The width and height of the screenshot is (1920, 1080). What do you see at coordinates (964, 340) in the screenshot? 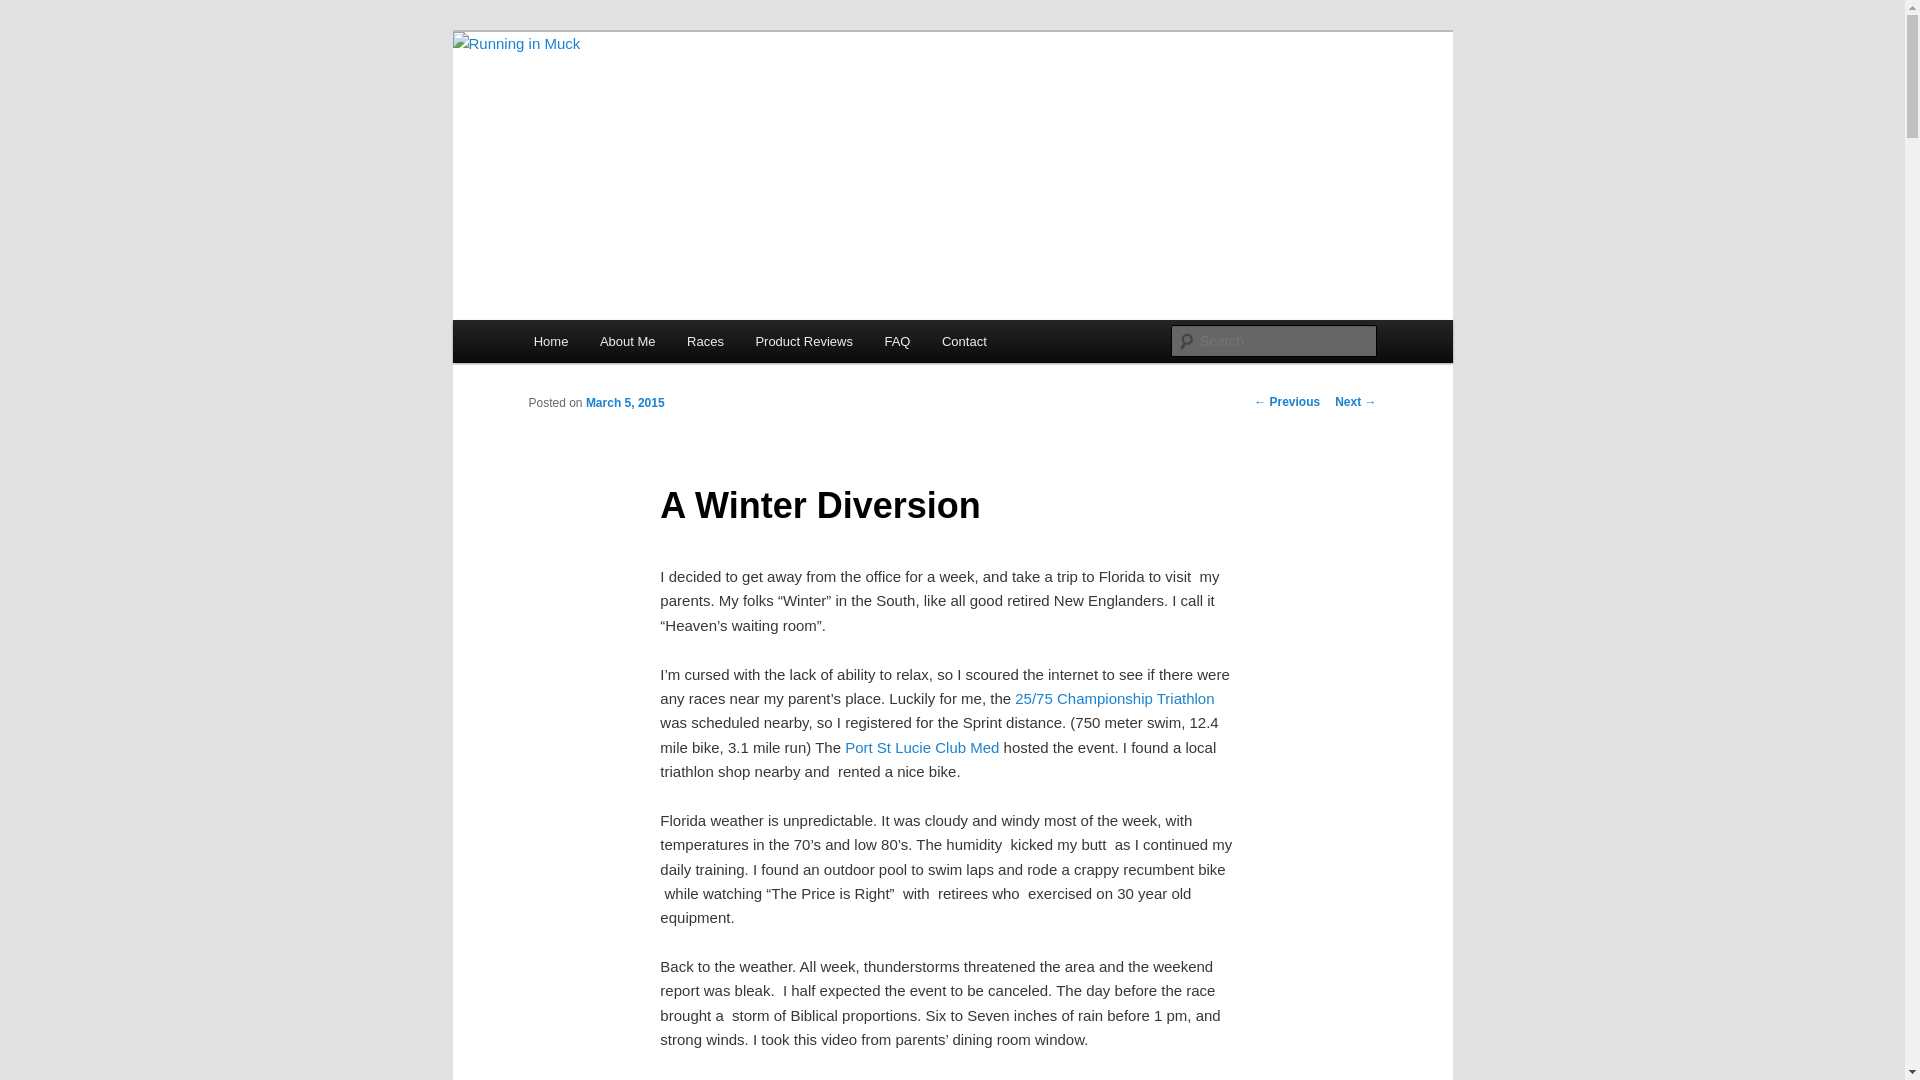
I see `Contact` at bounding box center [964, 340].